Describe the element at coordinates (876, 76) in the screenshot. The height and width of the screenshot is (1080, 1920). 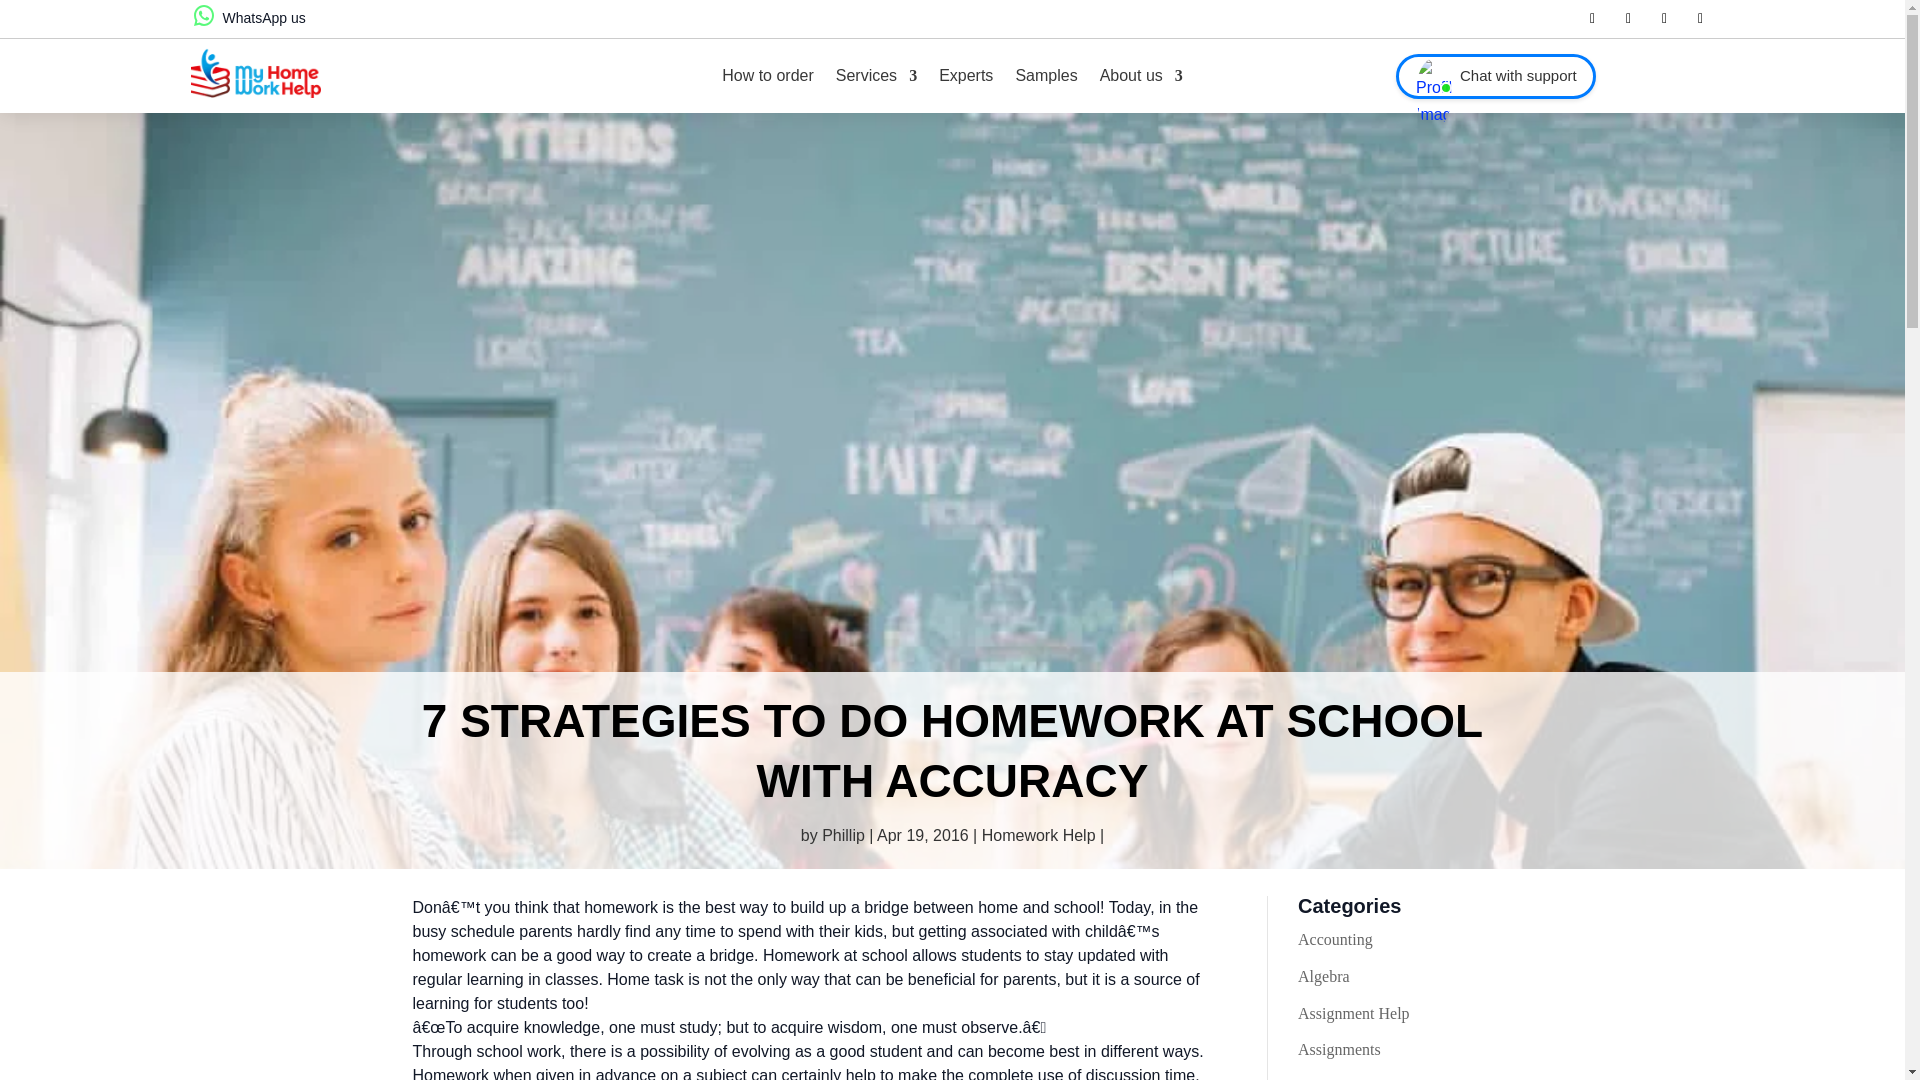
I see `Services` at that location.